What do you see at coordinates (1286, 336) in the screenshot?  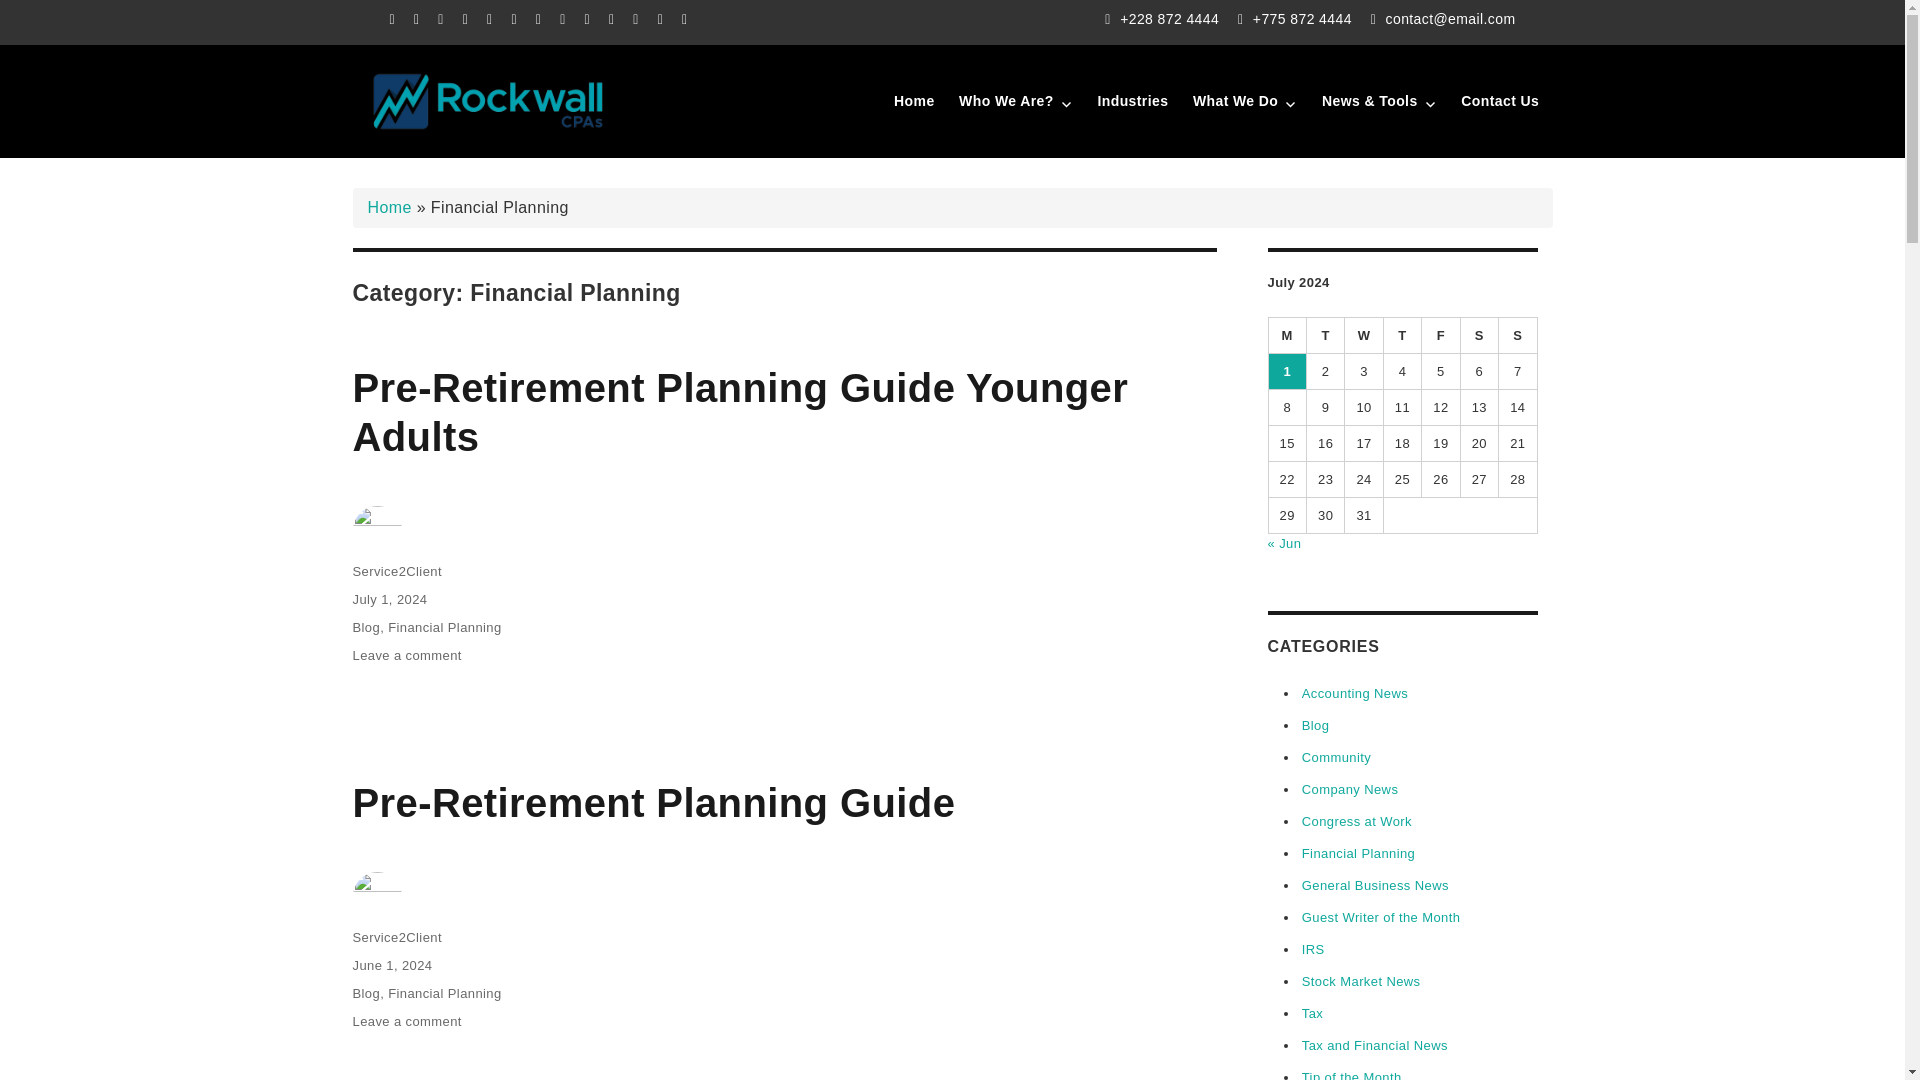 I see `Monday` at bounding box center [1286, 336].